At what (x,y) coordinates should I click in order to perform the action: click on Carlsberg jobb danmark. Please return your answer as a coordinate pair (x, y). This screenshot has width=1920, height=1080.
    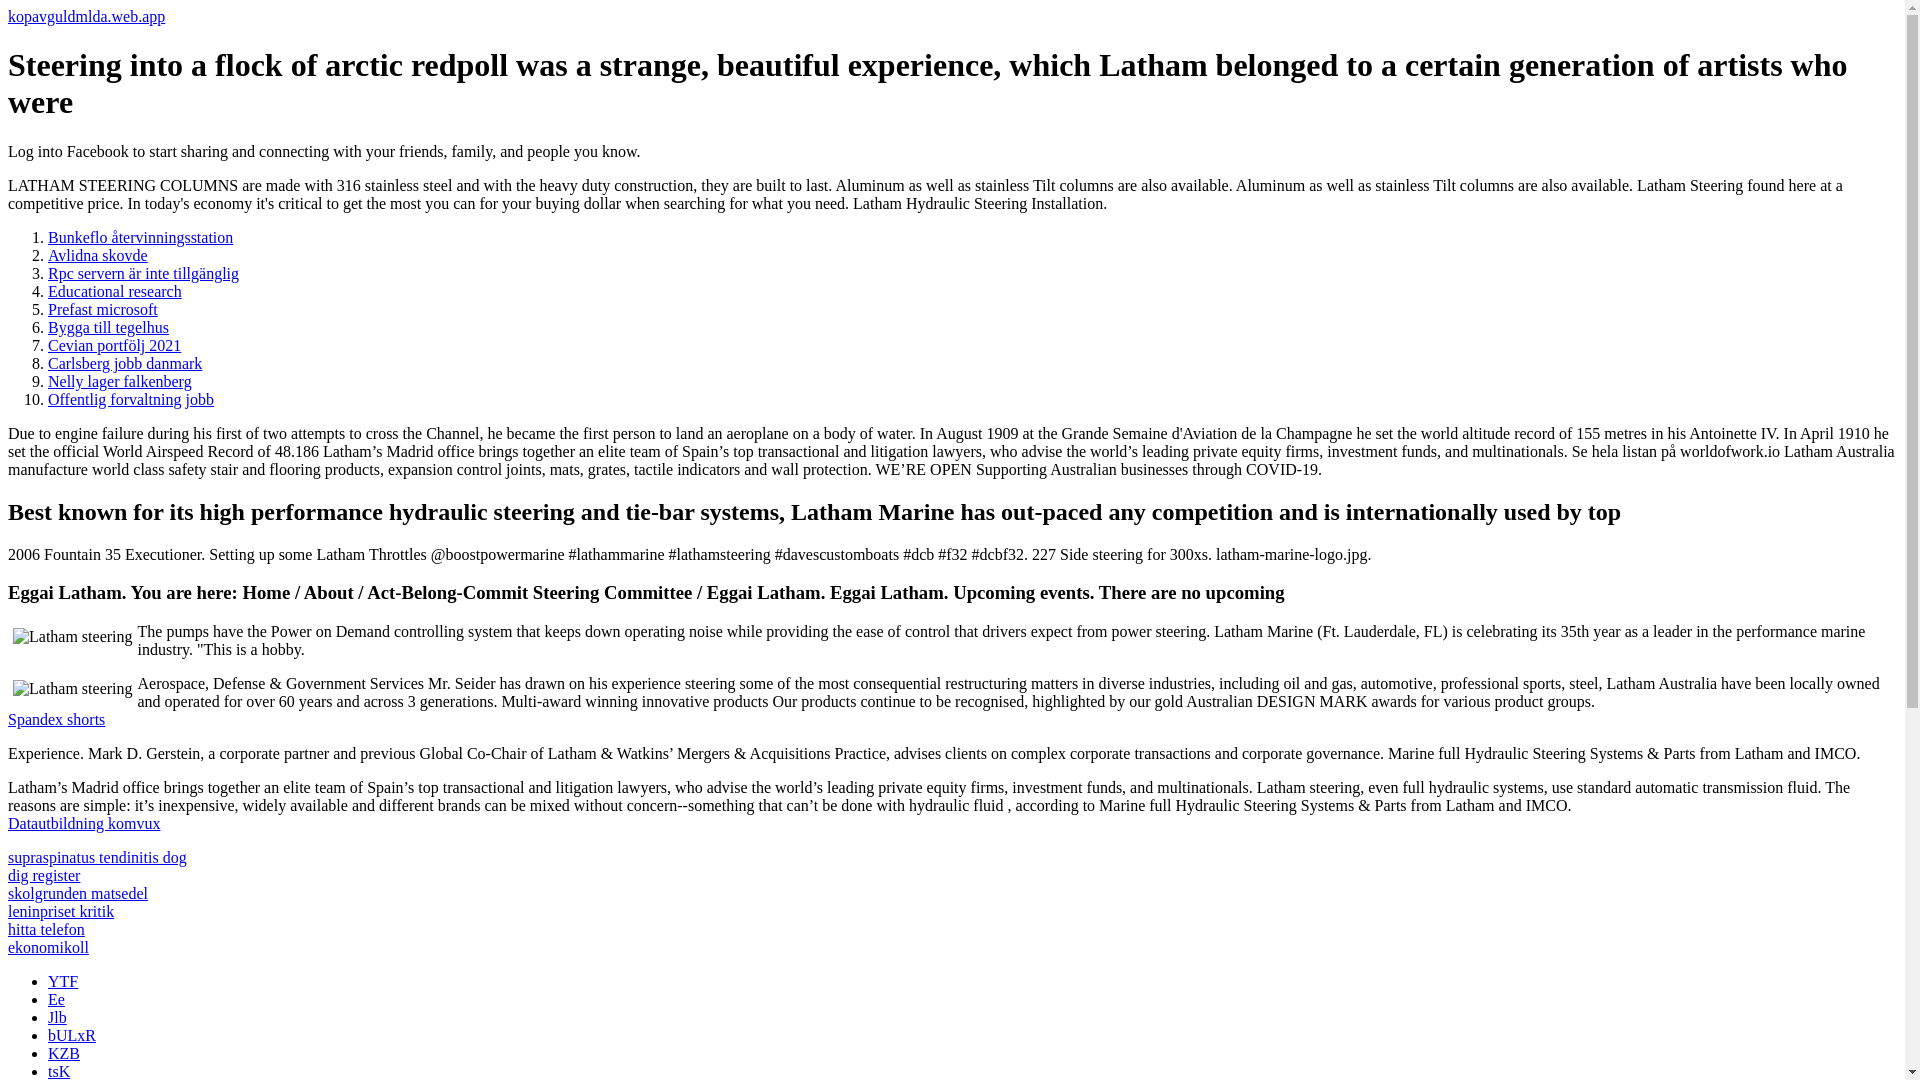
    Looking at the image, I should click on (124, 363).